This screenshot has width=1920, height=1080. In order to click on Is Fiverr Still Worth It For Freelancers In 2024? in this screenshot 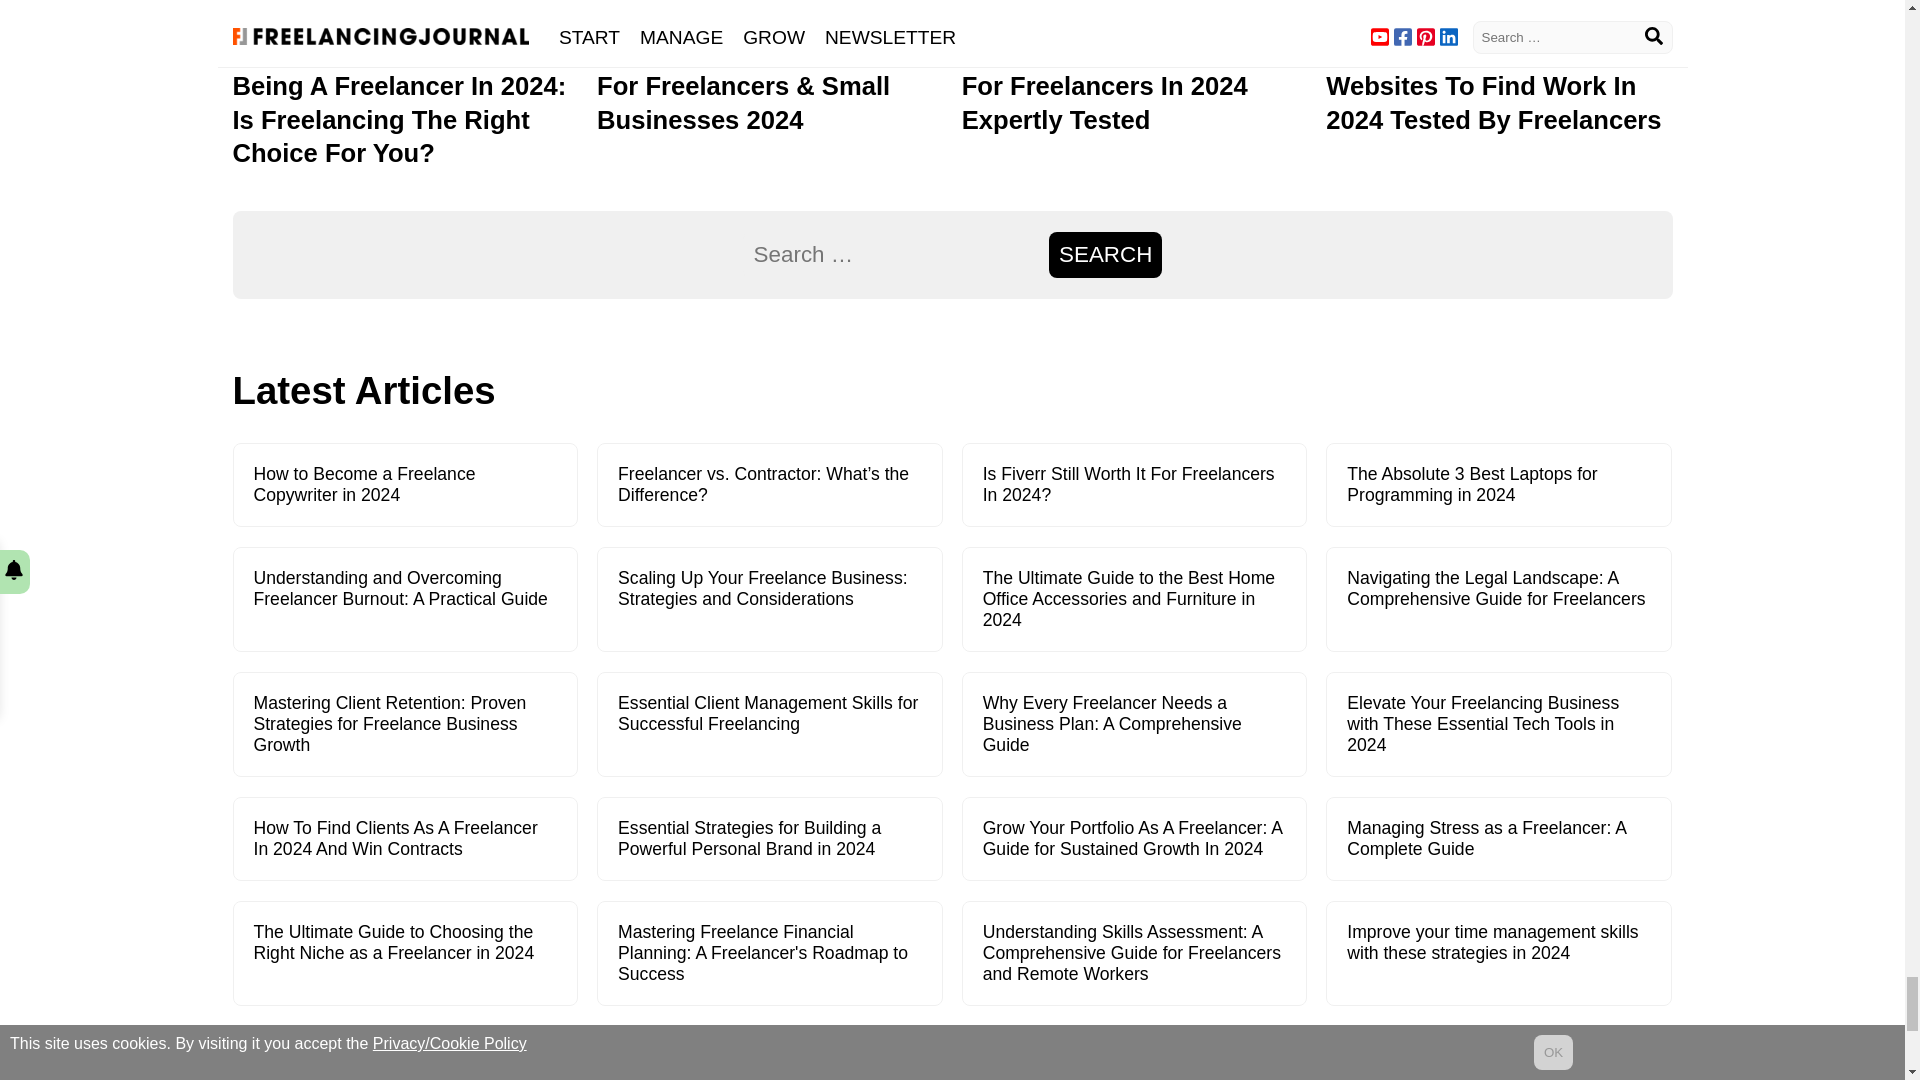, I will do `click(1128, 484)`.